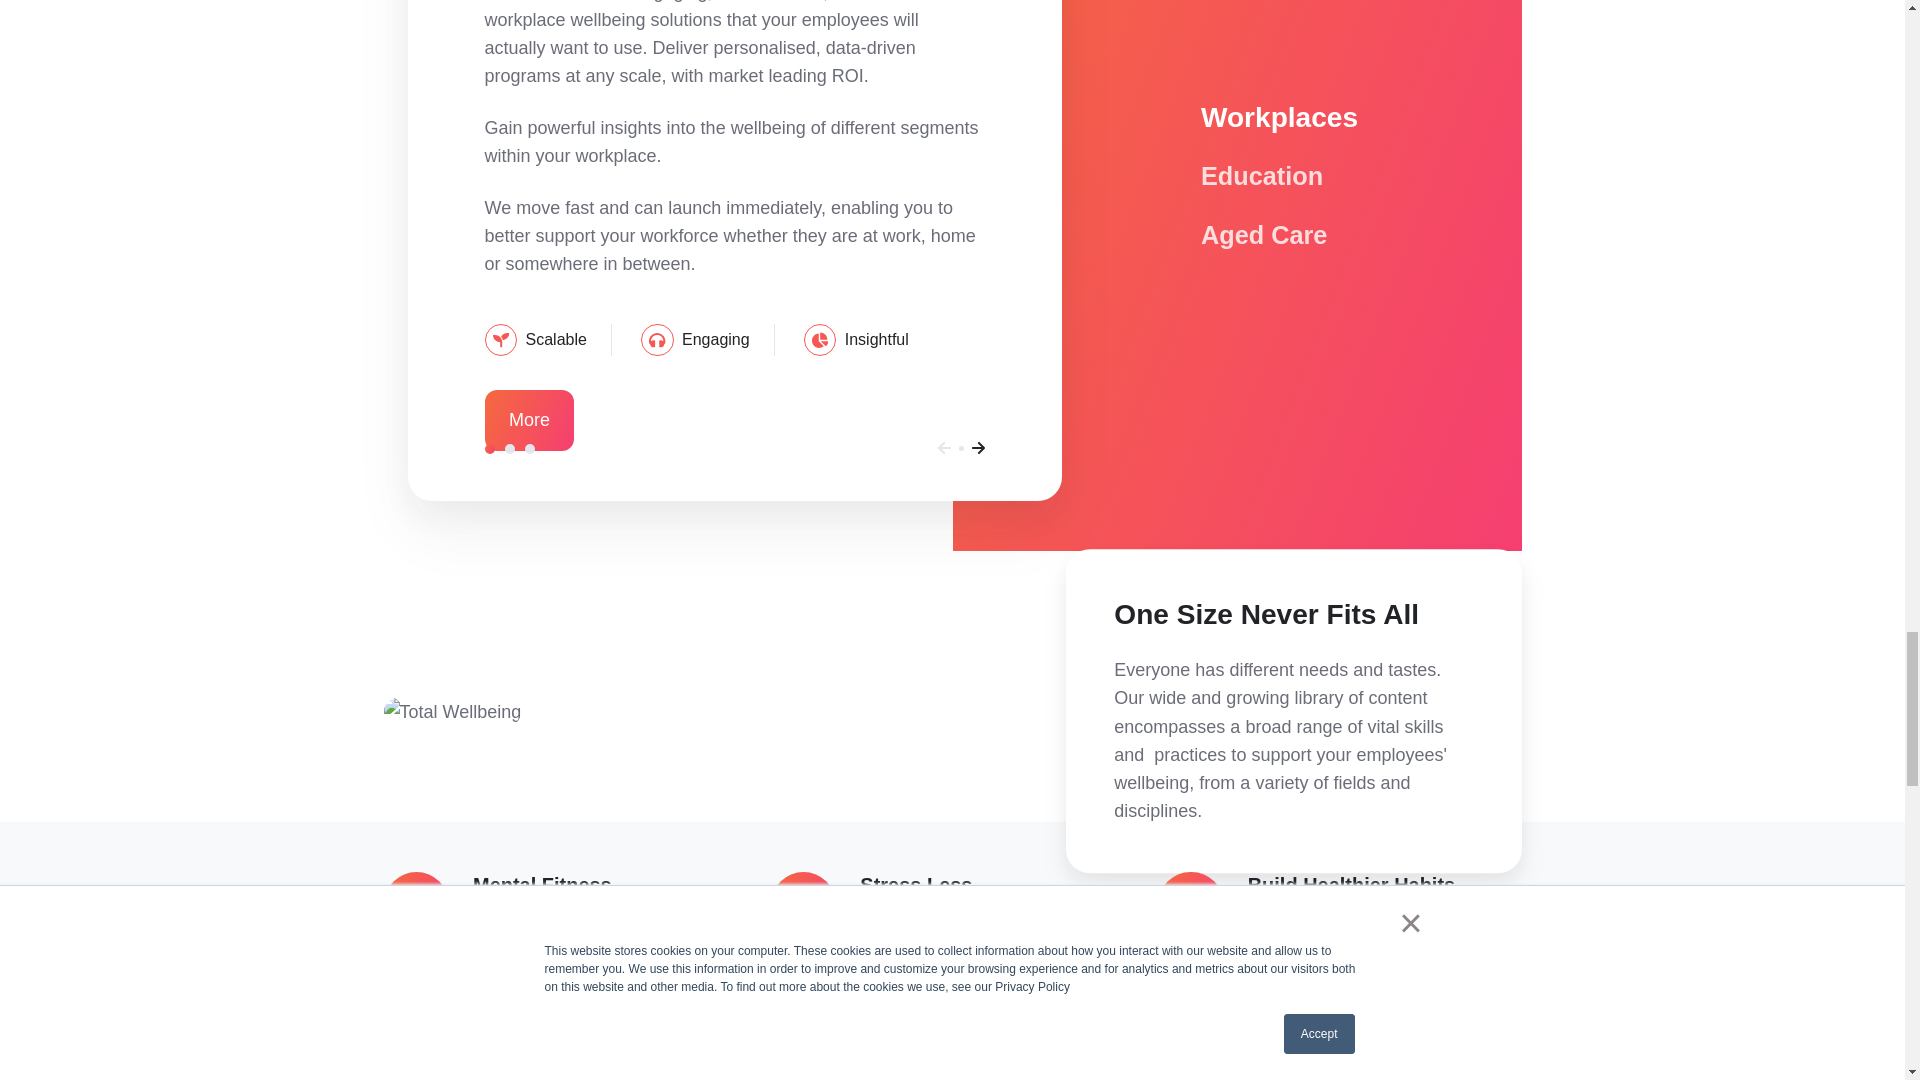 Image resolution: width=1920 pixels, height=1080 pixels. I want to click on Education, so click(1268, 178).